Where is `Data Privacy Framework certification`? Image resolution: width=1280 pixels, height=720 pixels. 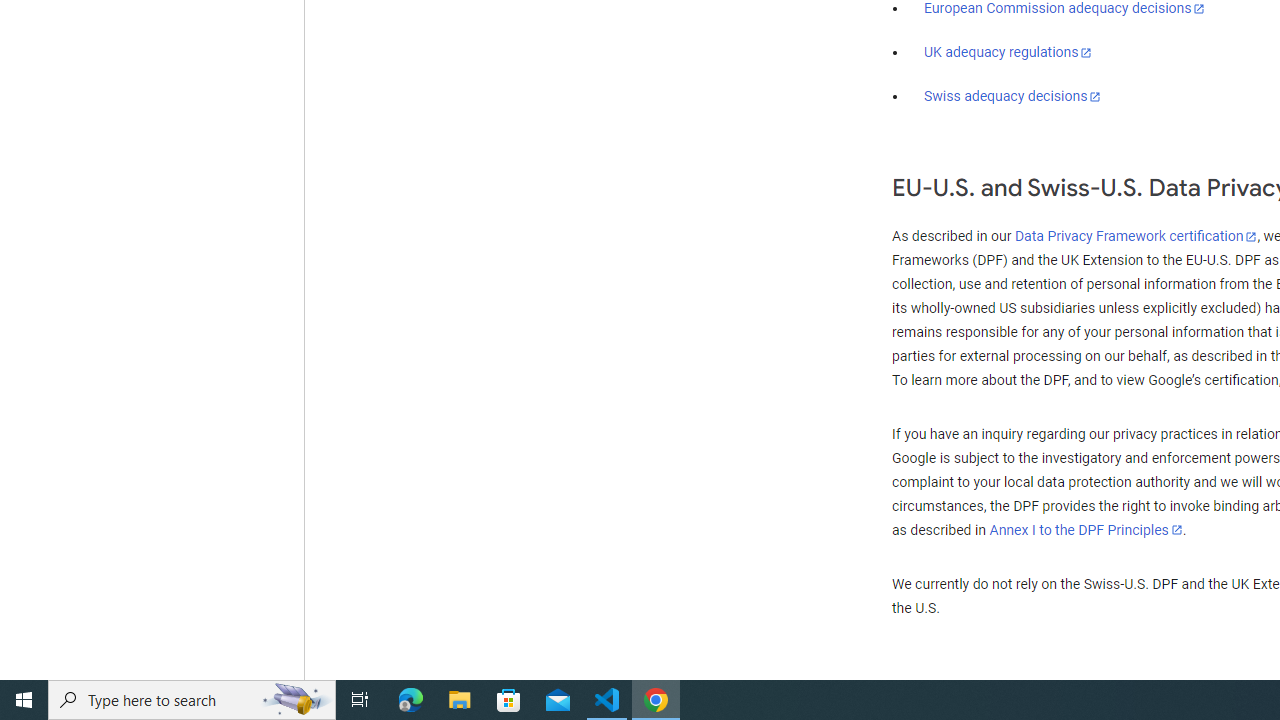
Data Privacy Framework certification is located at coordinates (1136, 237).